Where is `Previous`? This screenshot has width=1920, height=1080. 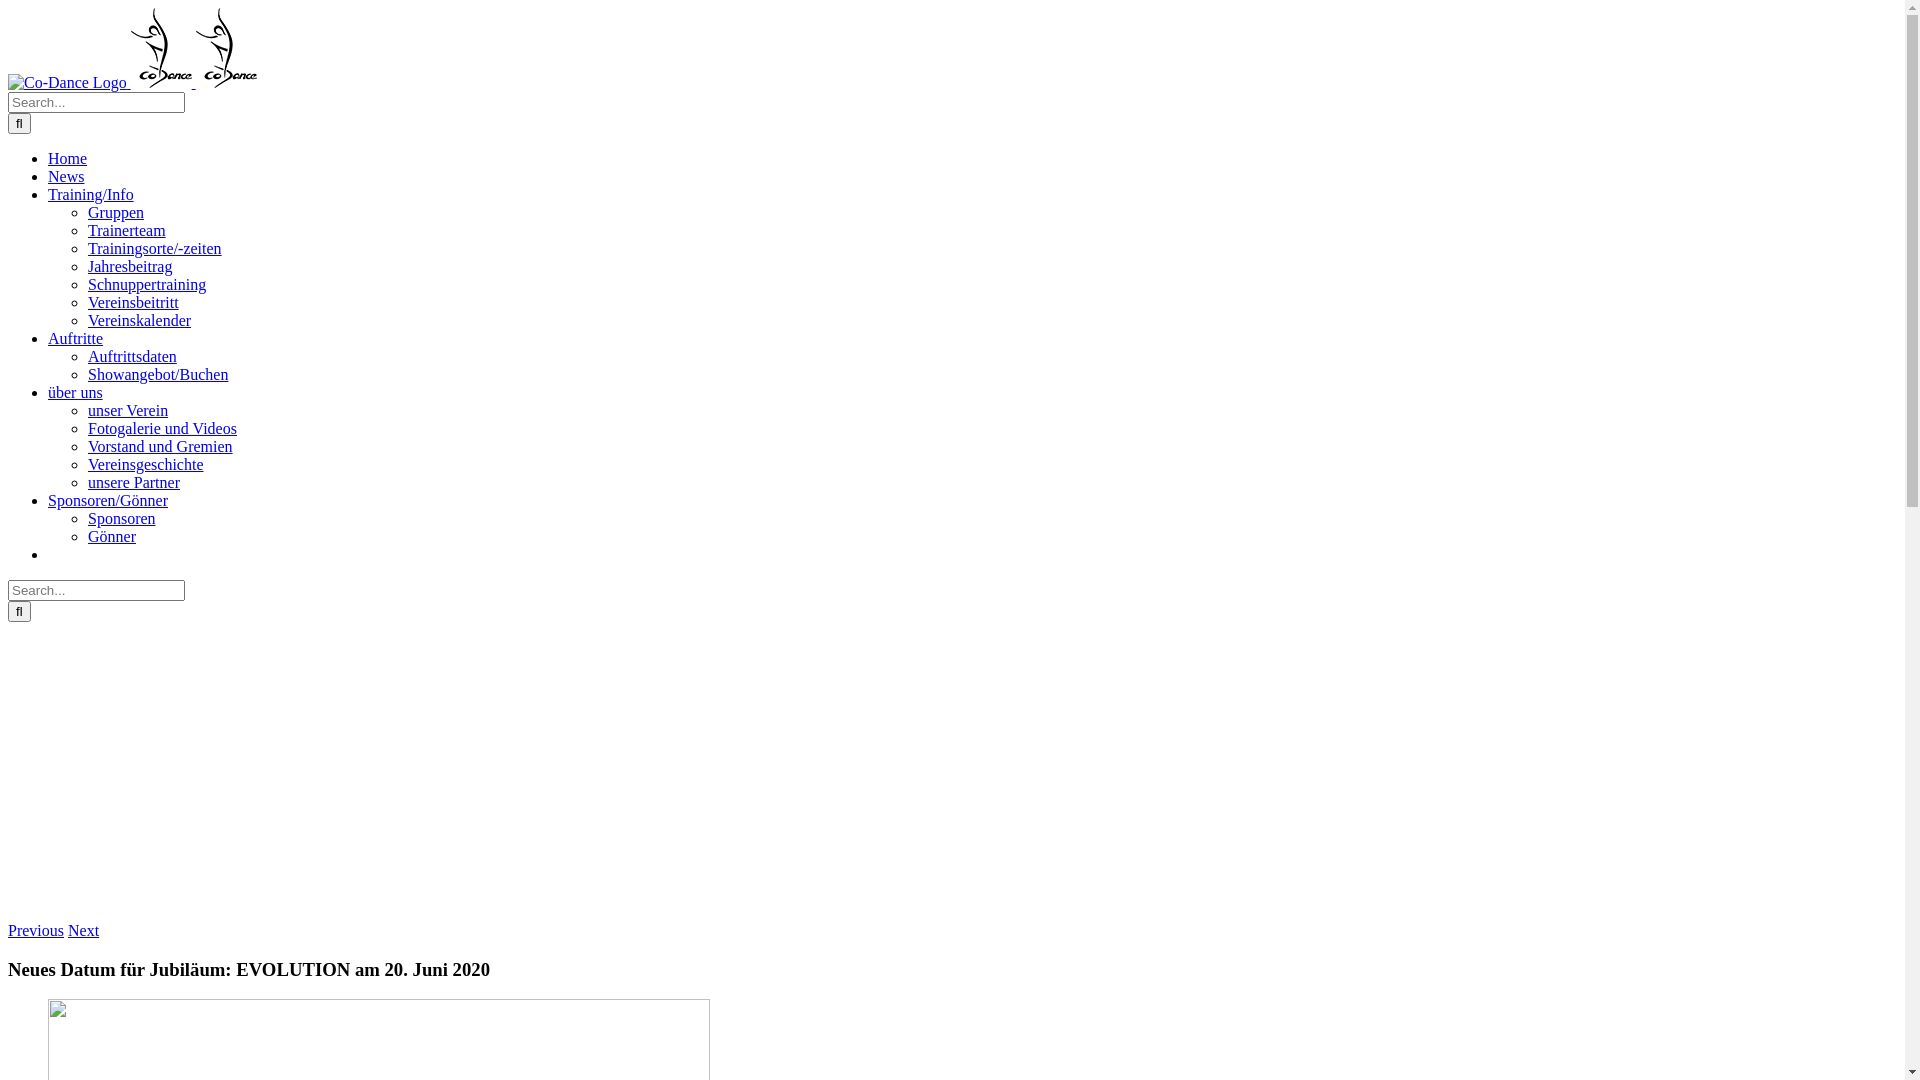 Previous is located at coordinates (36, 930).